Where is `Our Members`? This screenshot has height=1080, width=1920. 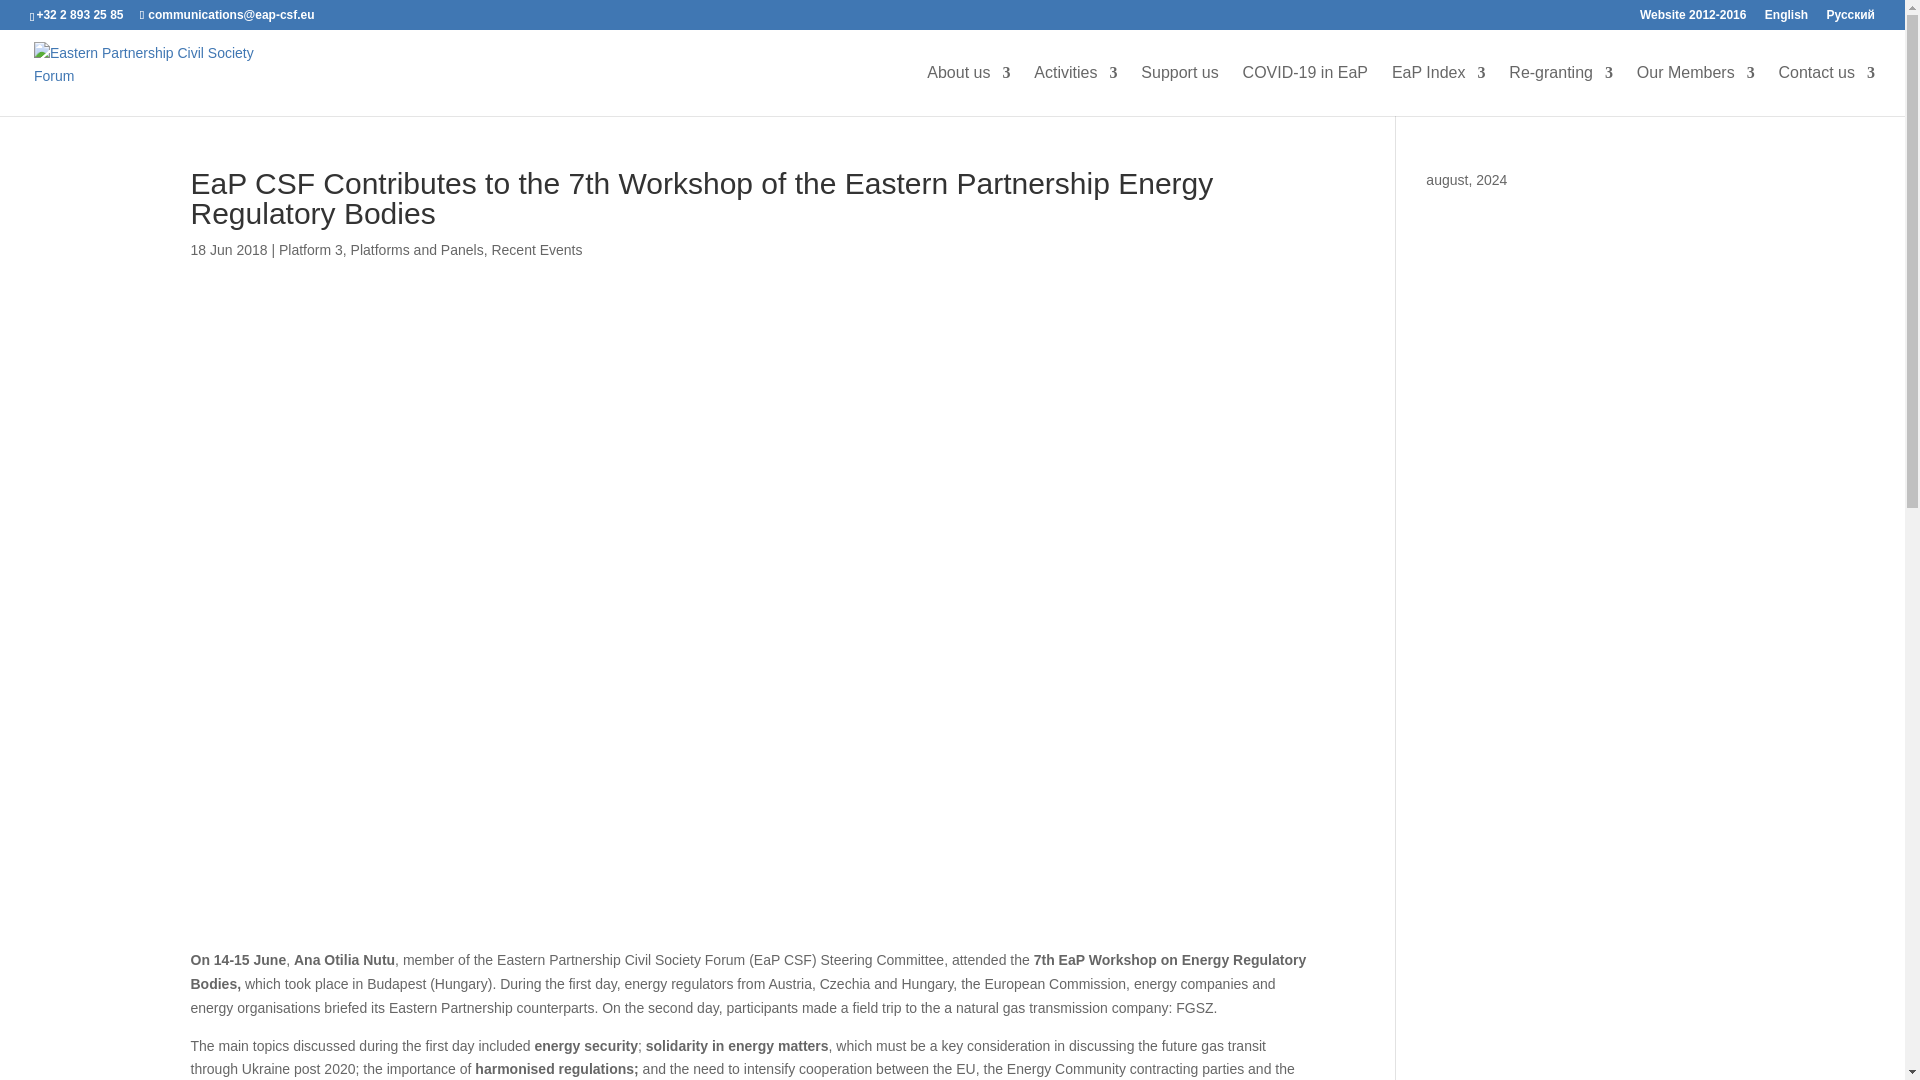
Our Members is located at coordinates (1696, 90).